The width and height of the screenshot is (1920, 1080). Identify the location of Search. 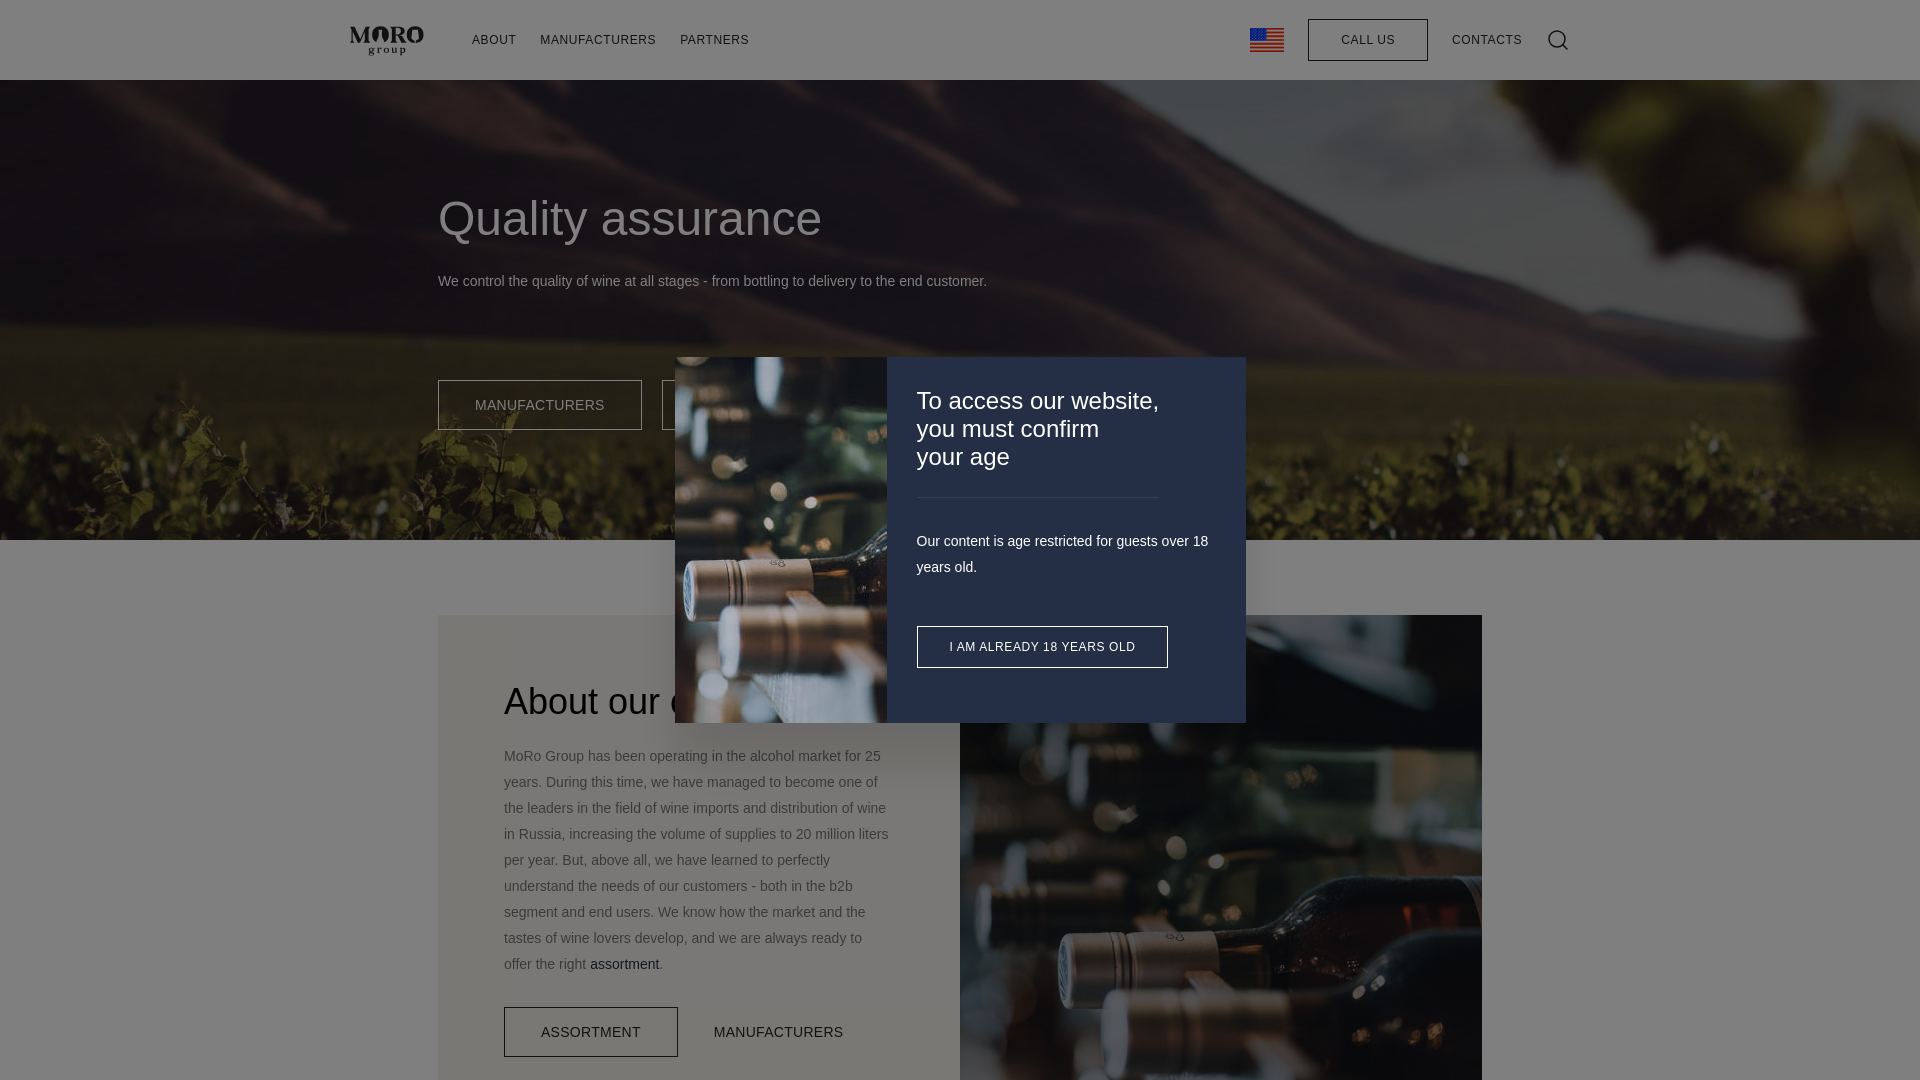
(1318, 120).